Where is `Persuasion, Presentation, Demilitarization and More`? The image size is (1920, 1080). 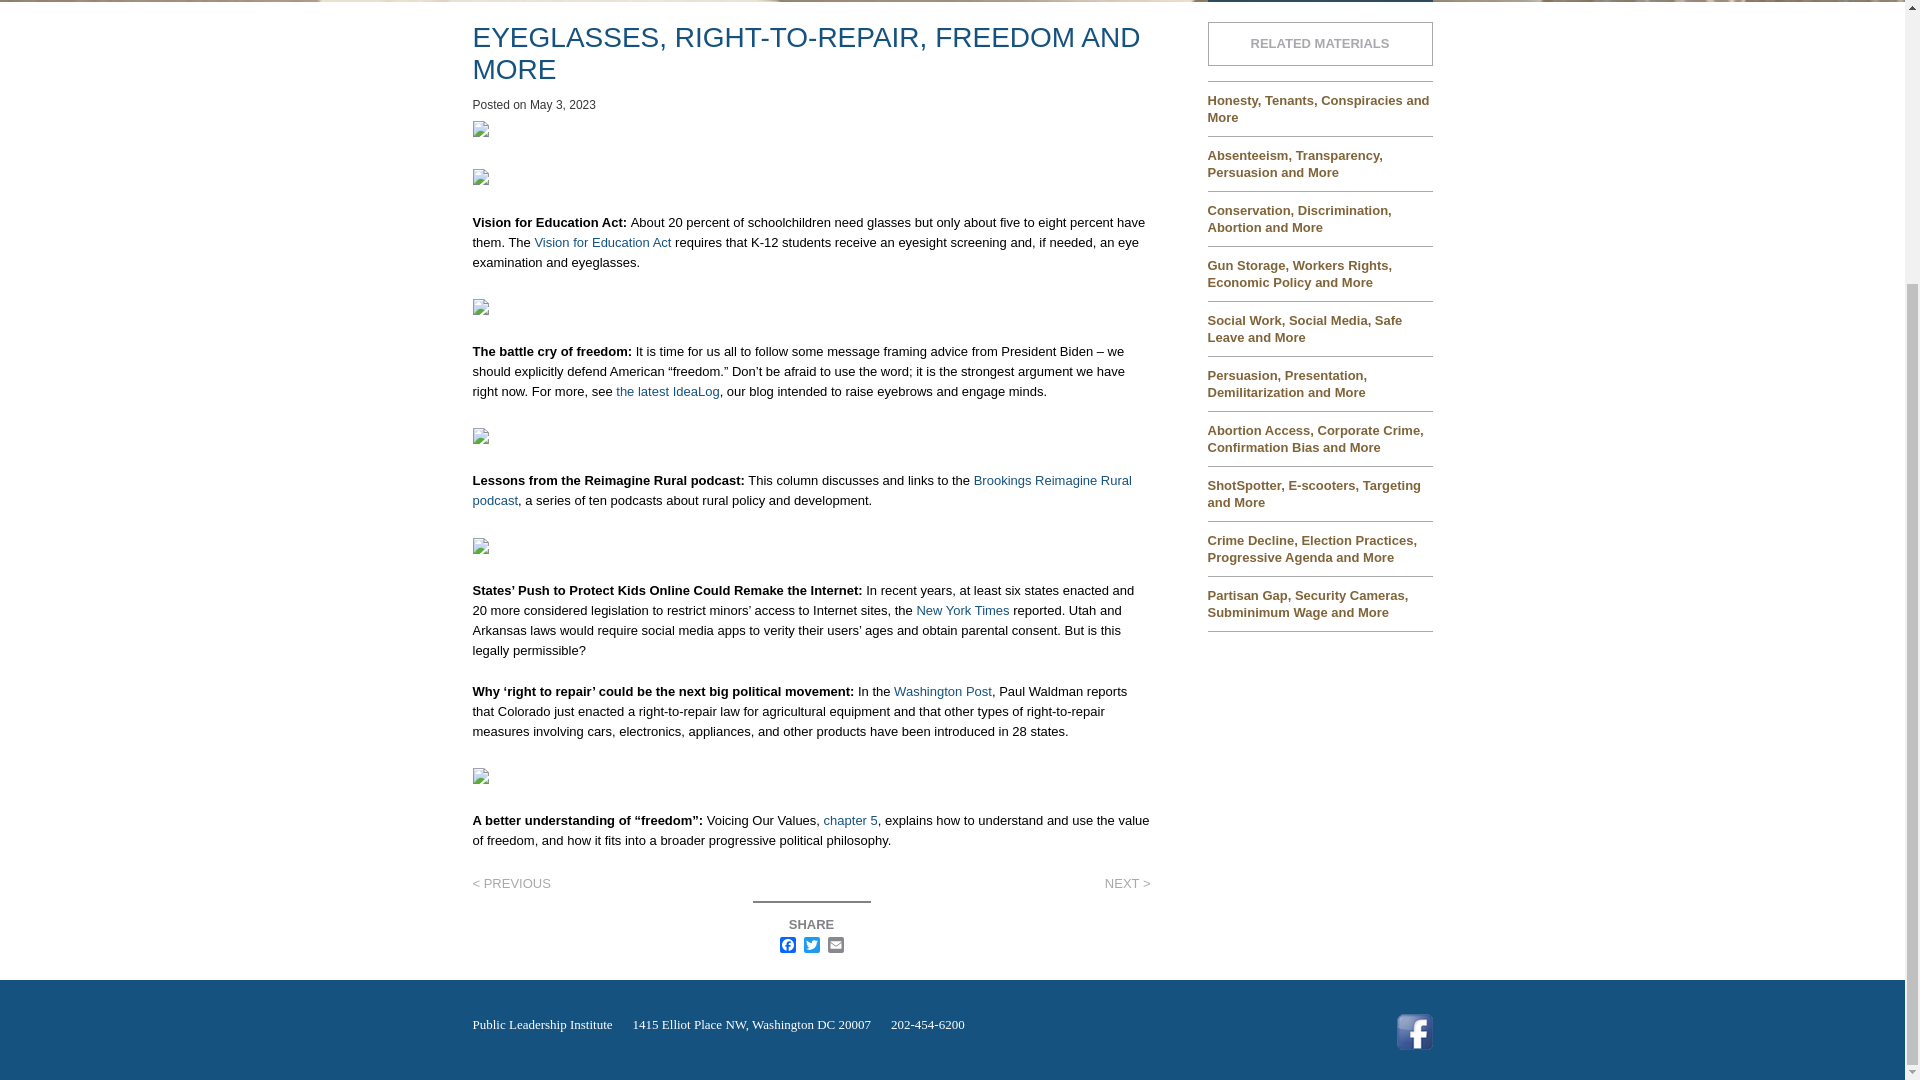
Persuasion, Presentation, Demilitarization and More is located at coordinates (1320, 383).